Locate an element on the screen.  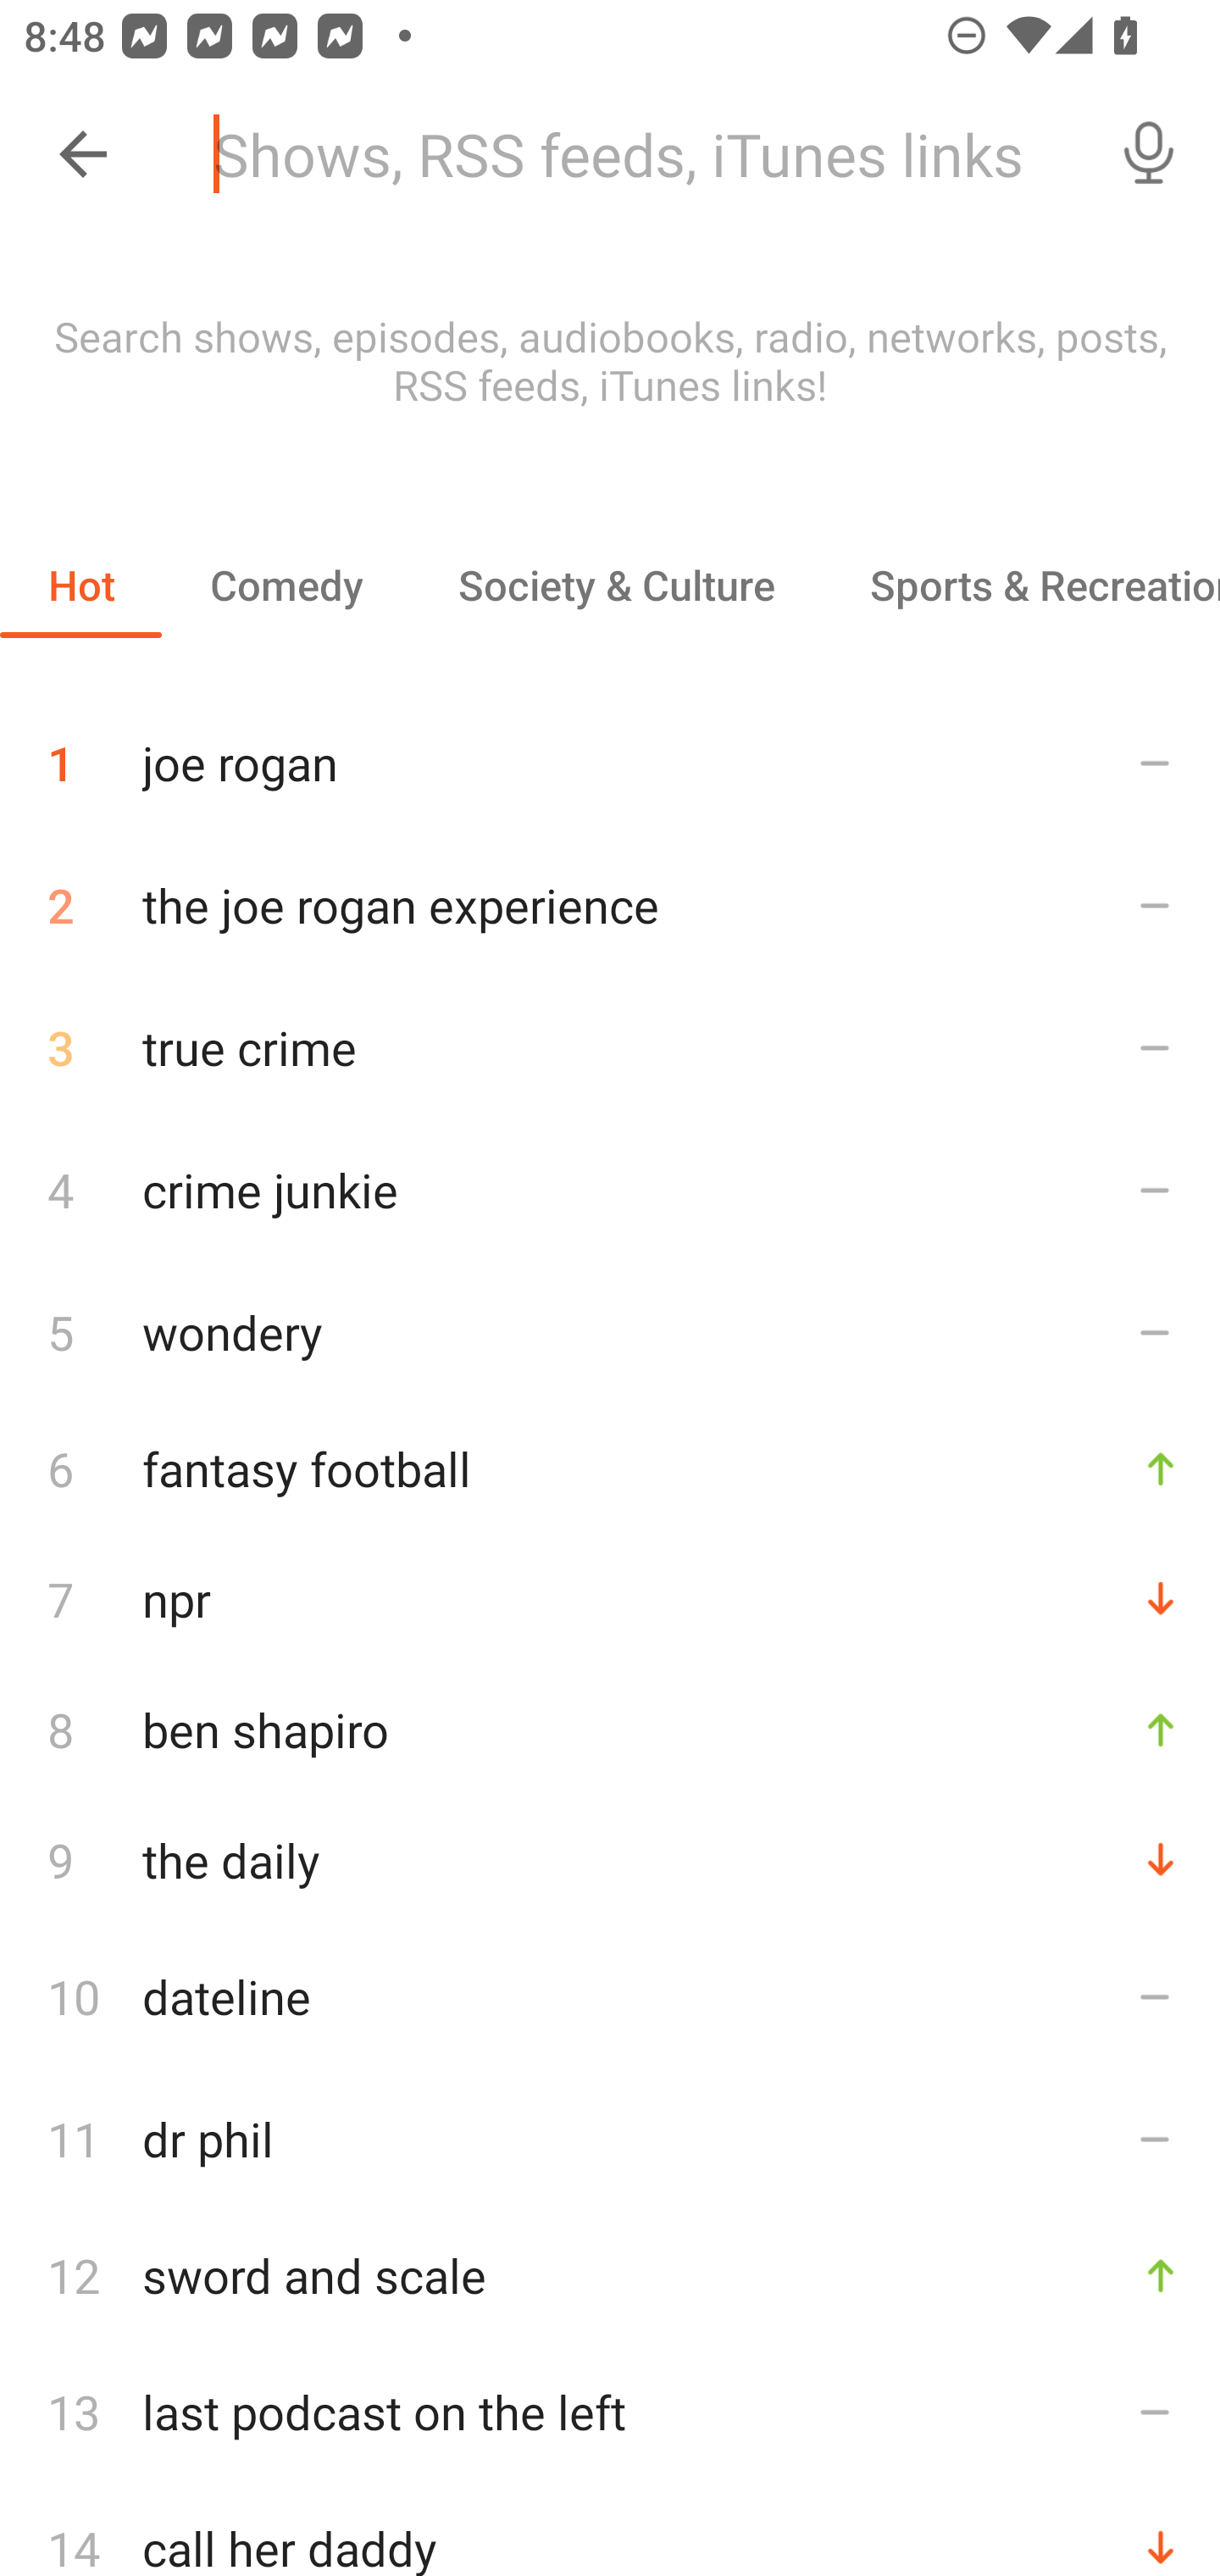
Hot is located at coordinates (81, 585).